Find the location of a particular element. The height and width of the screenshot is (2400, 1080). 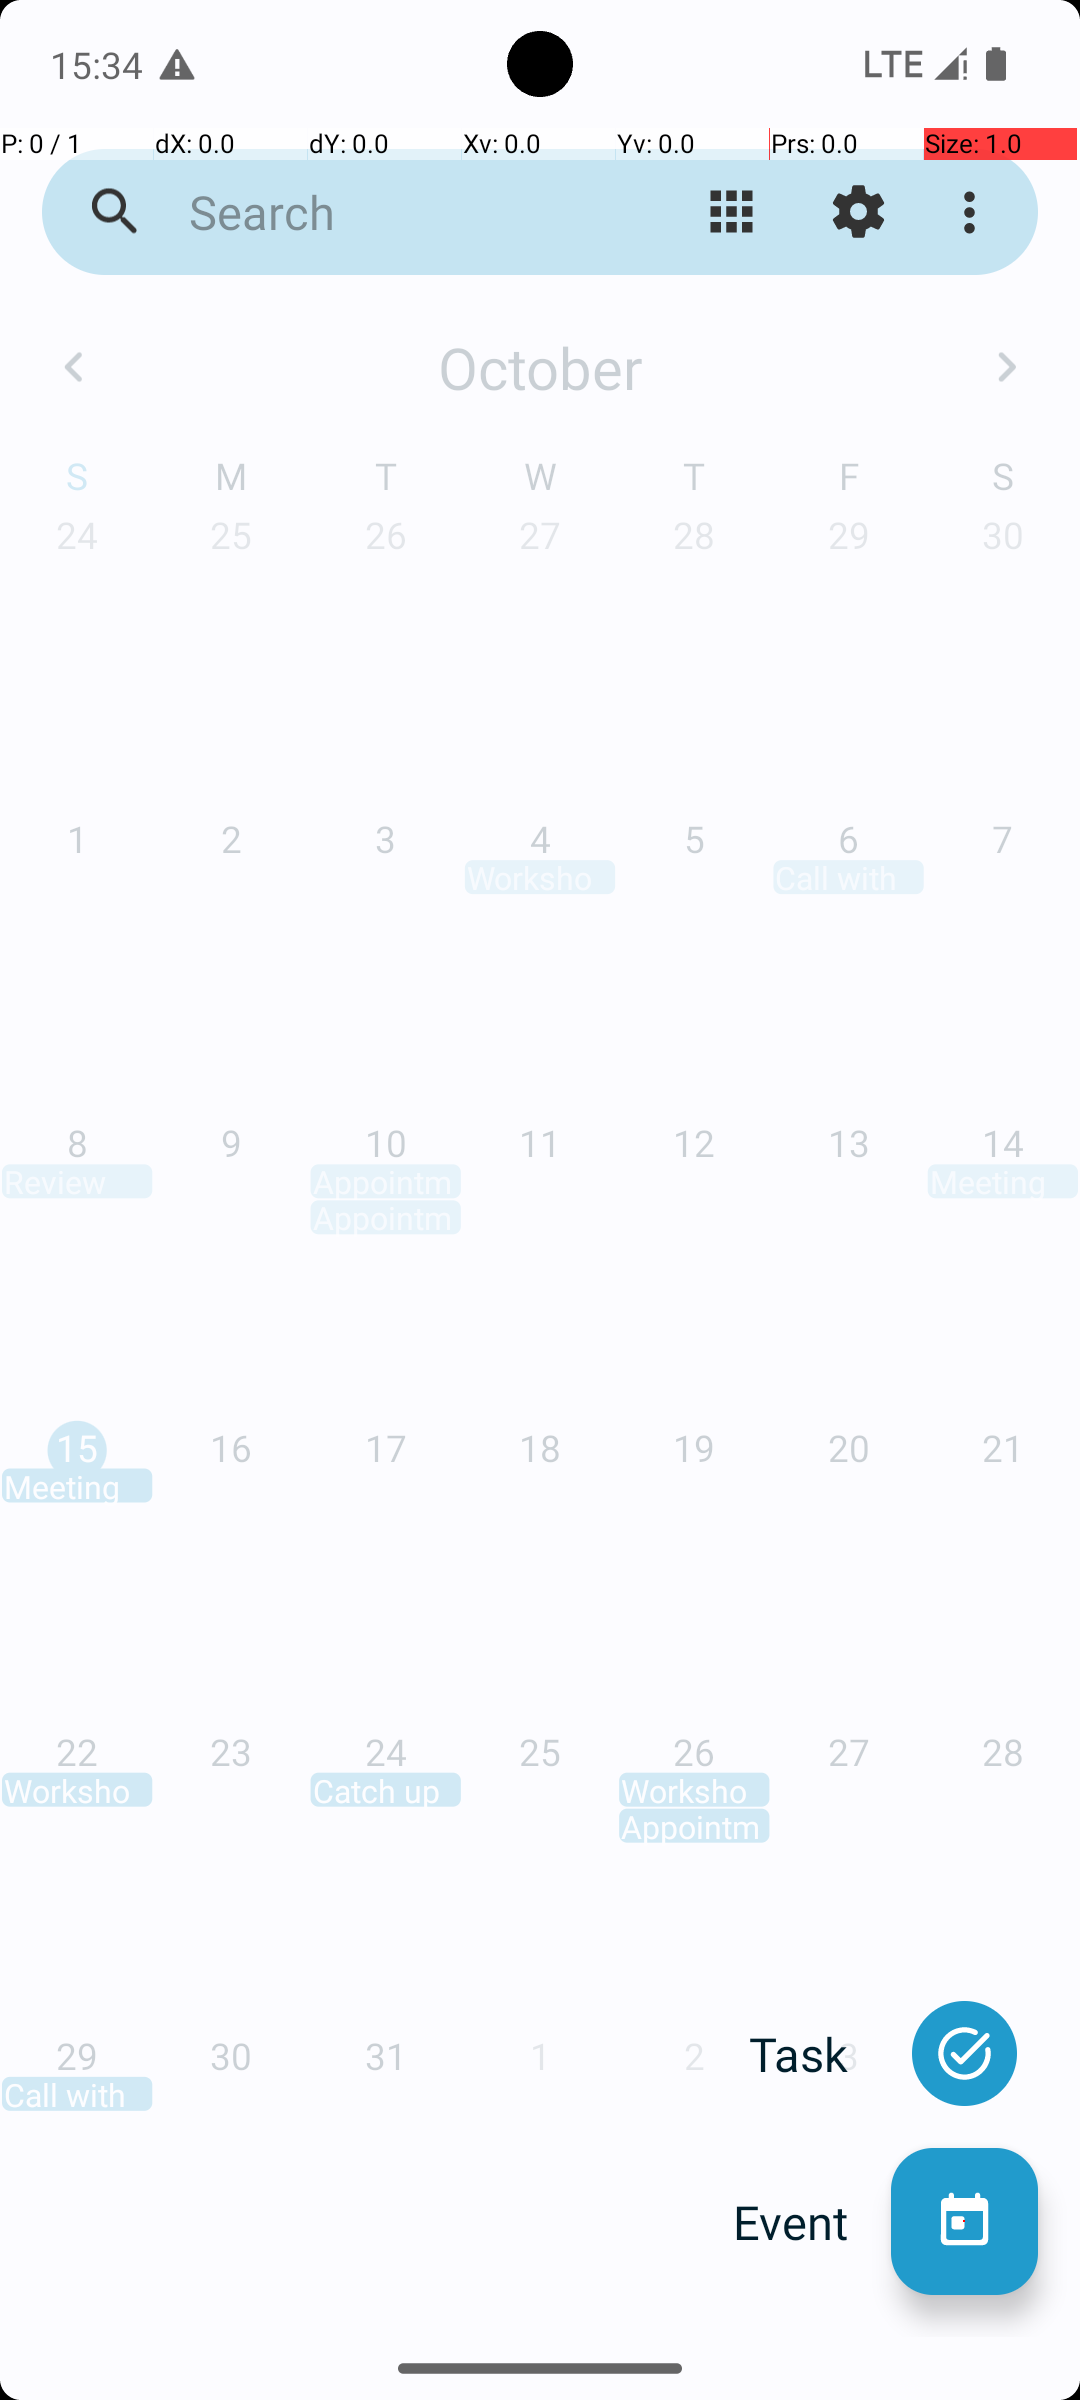

Task is located at coordinates (820, 2054).